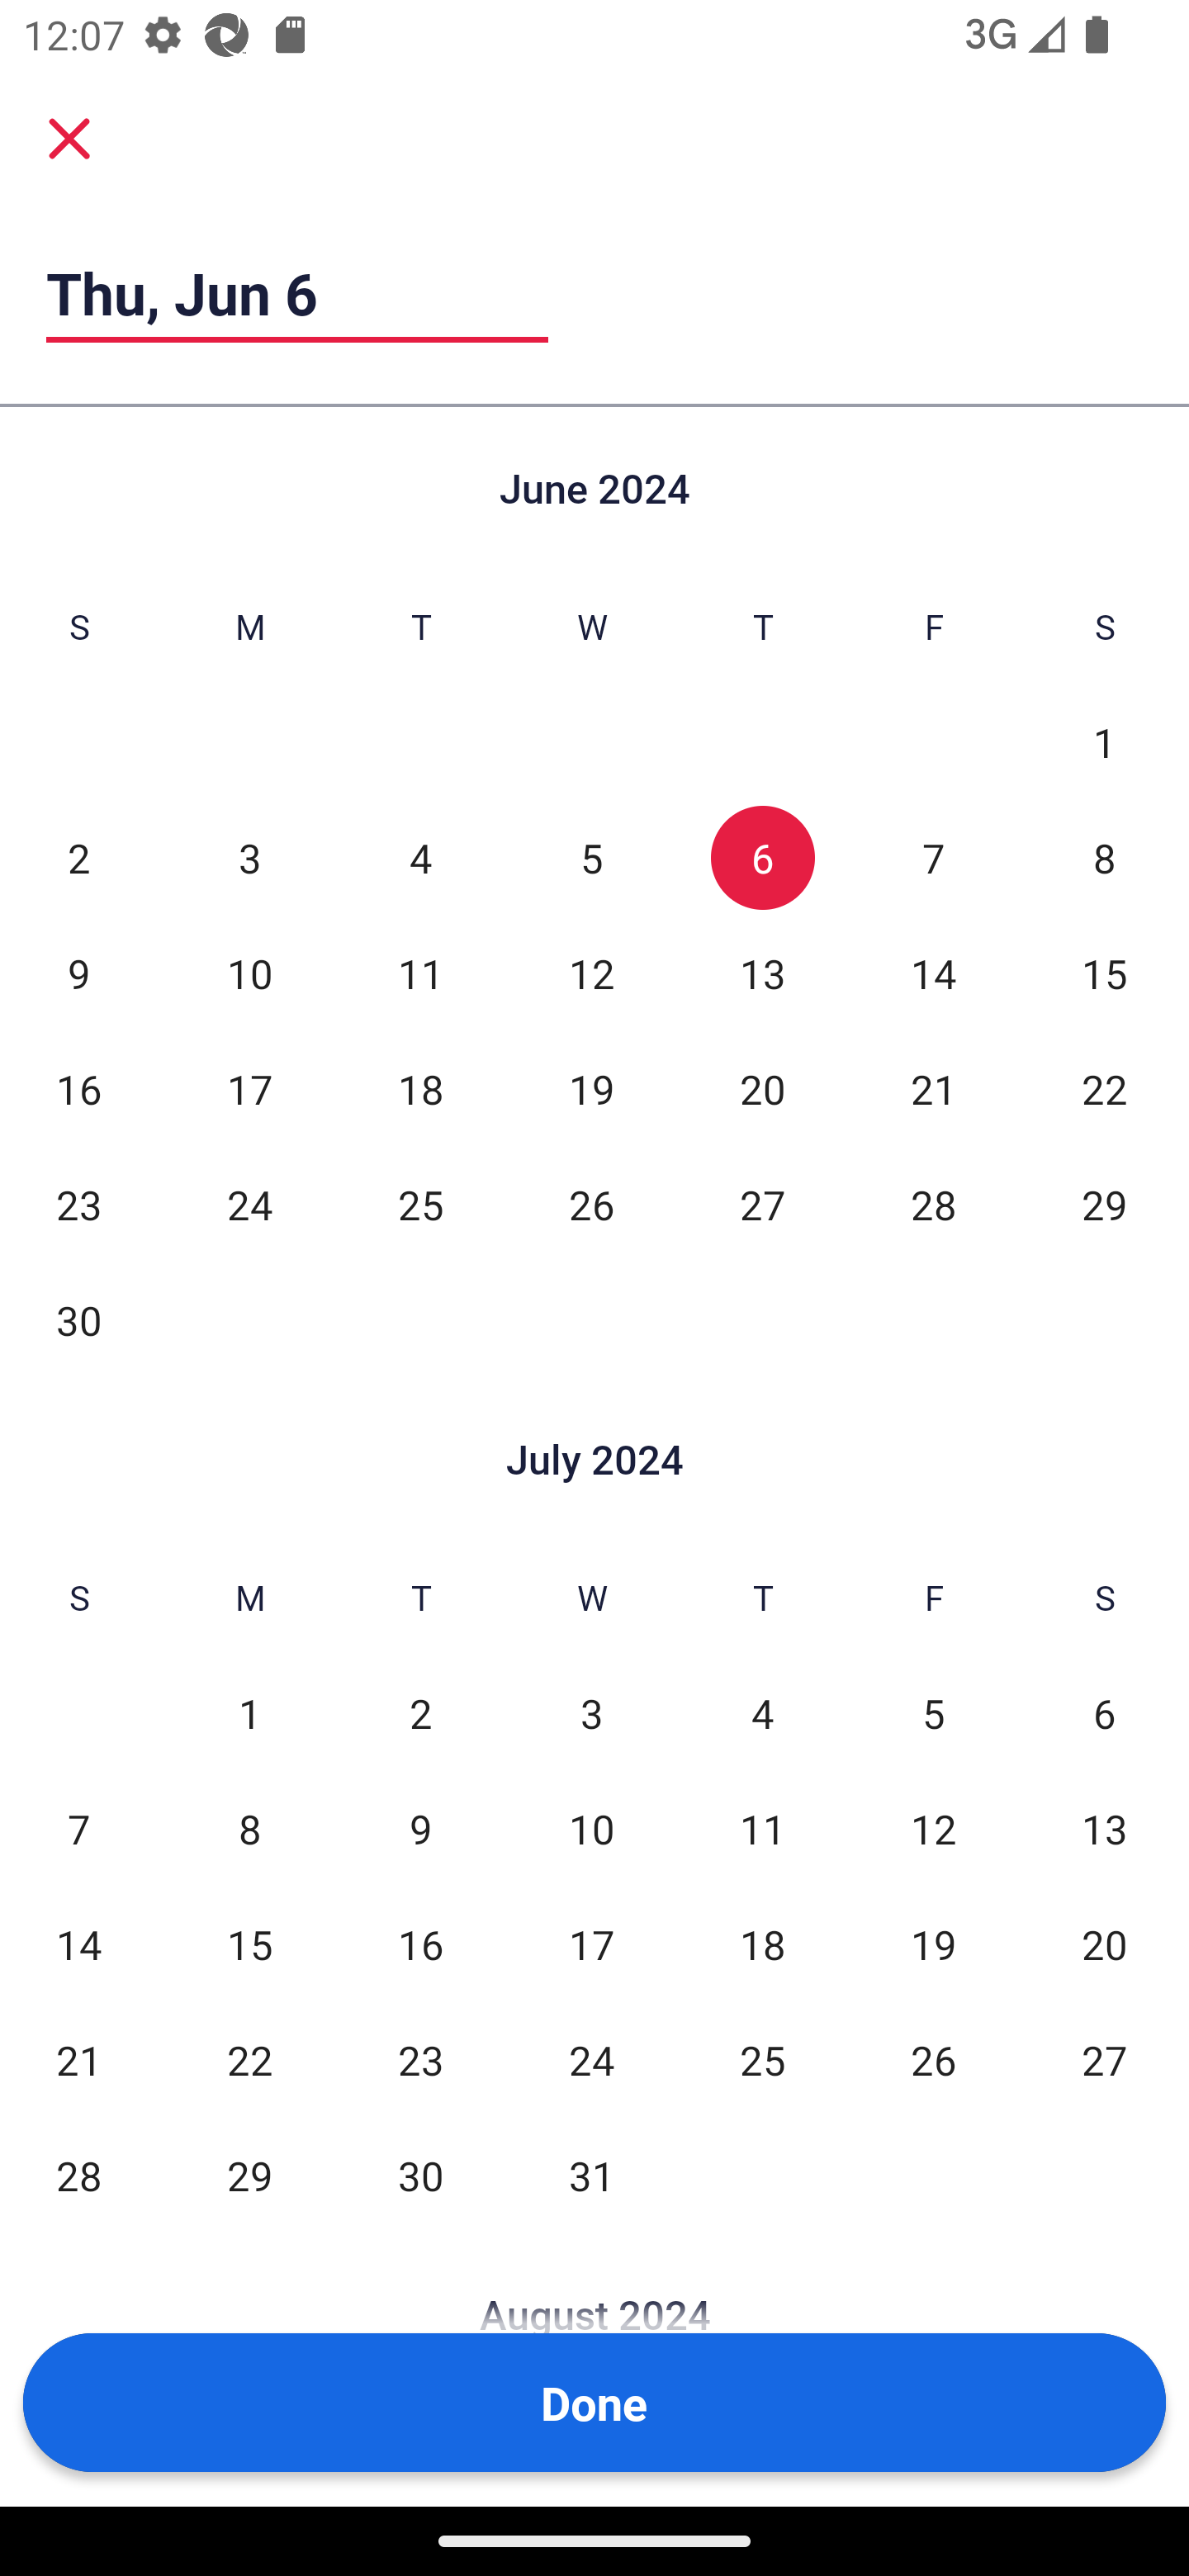 Image resolution: width=1189 pixels, height=2576 pixels. Describe the element at coordinates (249, 2059) in the screenshot. I see `22 Mon, Jul 22, Not Selected` at that location.